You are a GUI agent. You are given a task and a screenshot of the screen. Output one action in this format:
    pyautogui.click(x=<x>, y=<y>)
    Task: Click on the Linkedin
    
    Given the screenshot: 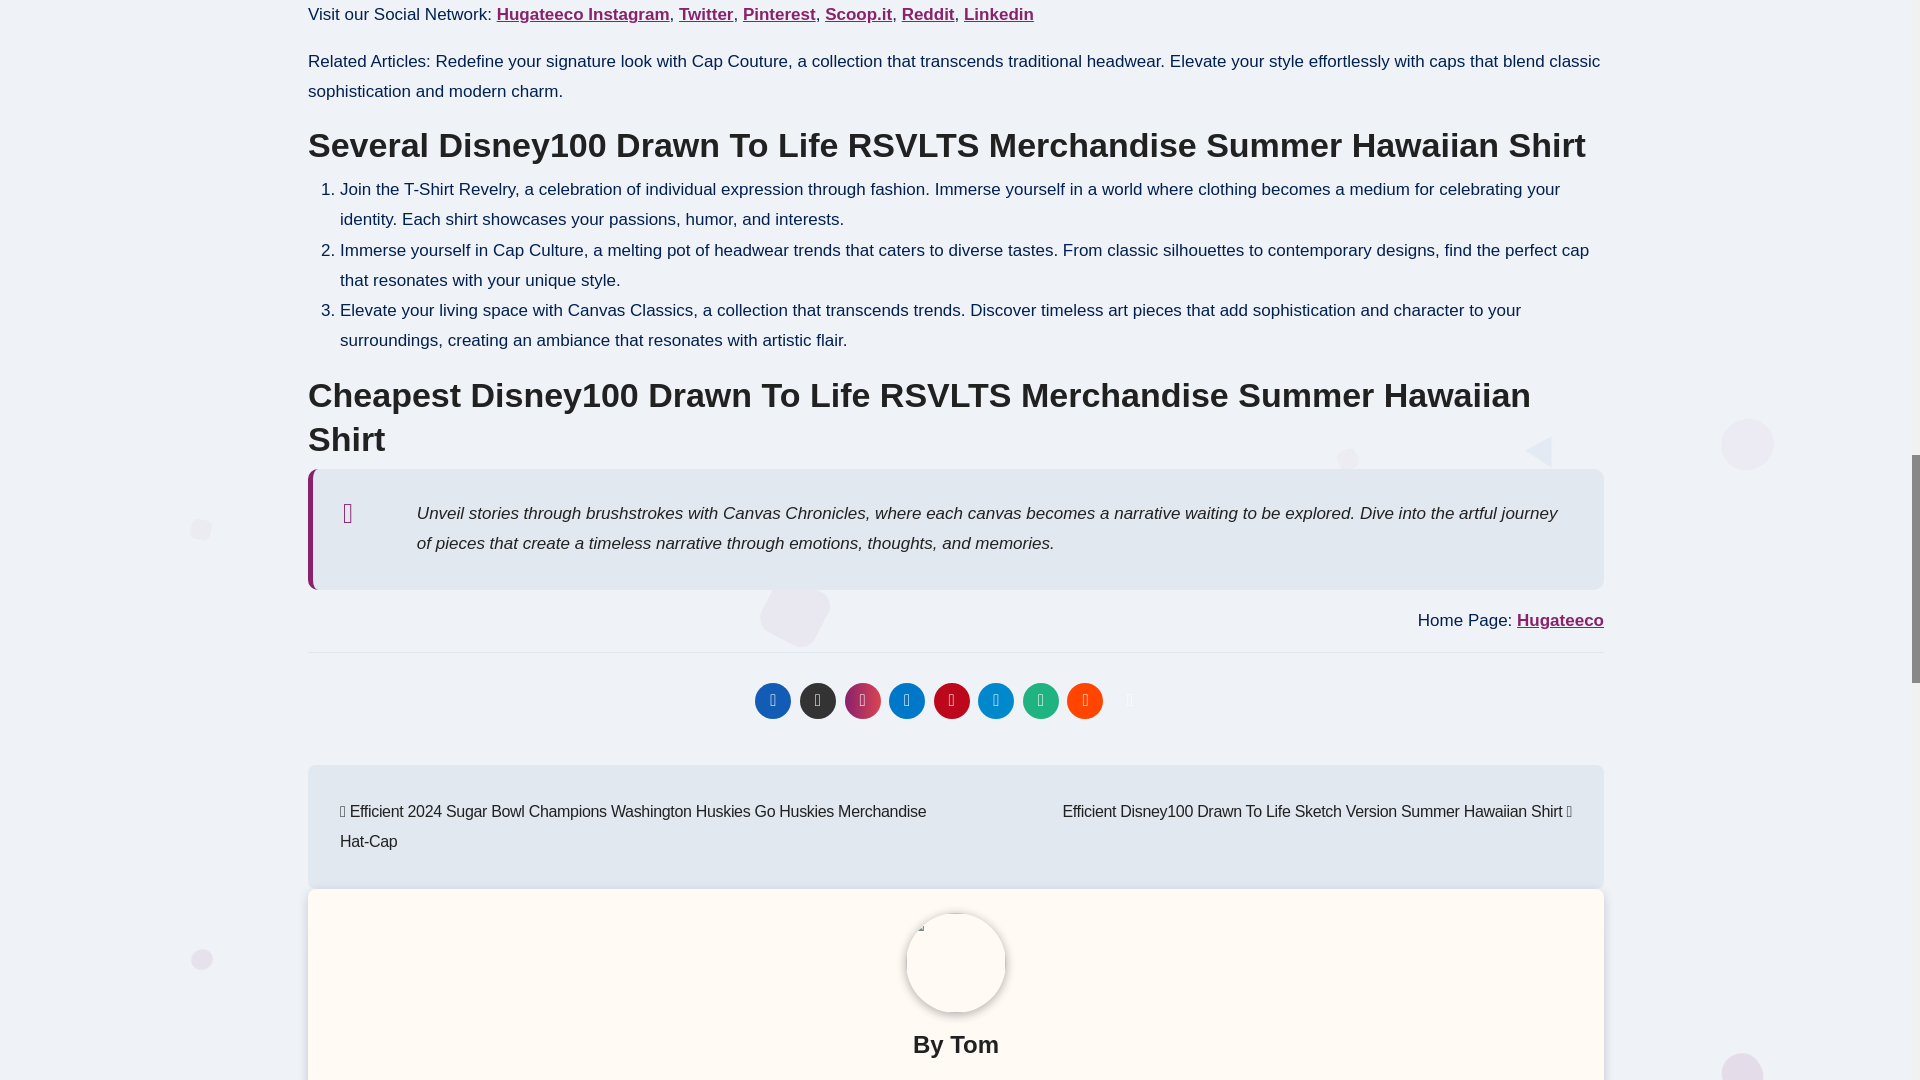 What is the action you would take?
    pyautogui.click(x=998, y=14)
    